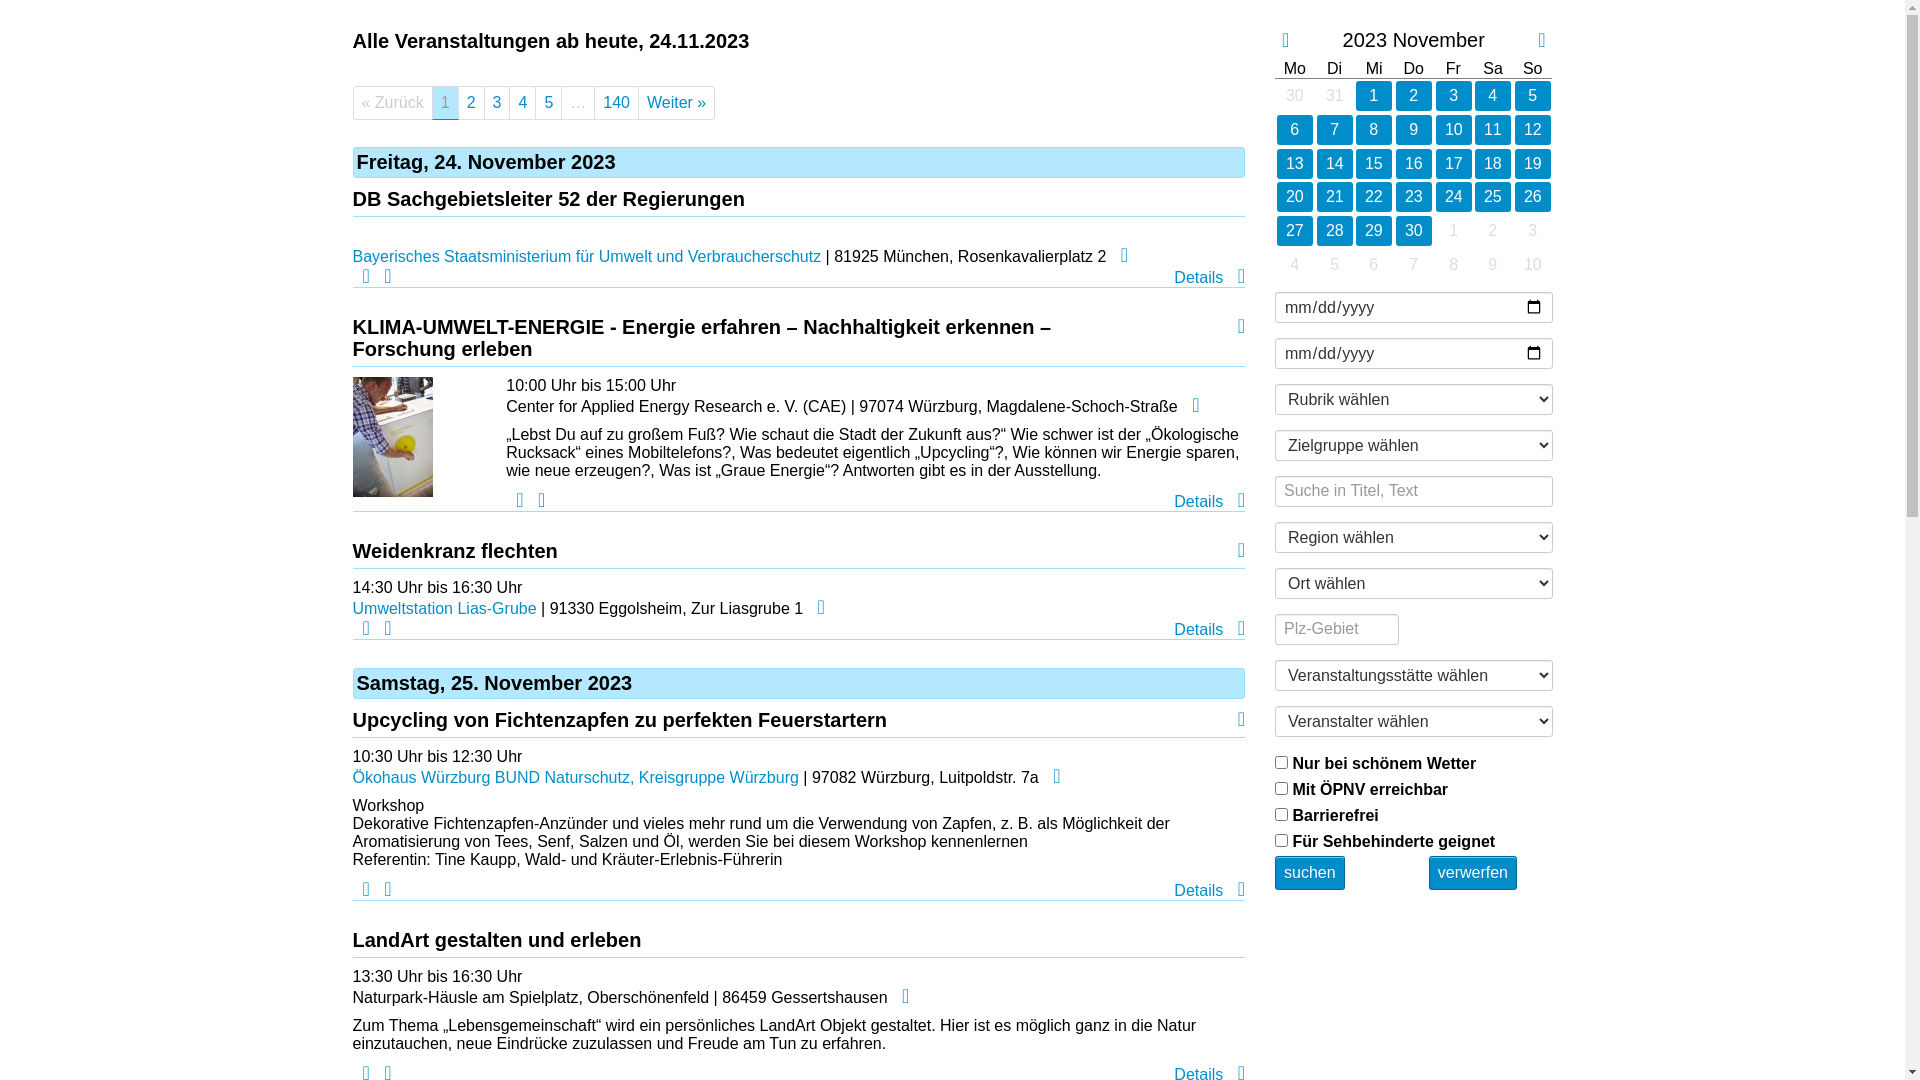  Describe the element at coordinates (1414, 164) in the screenshot. I see `16` at that location.